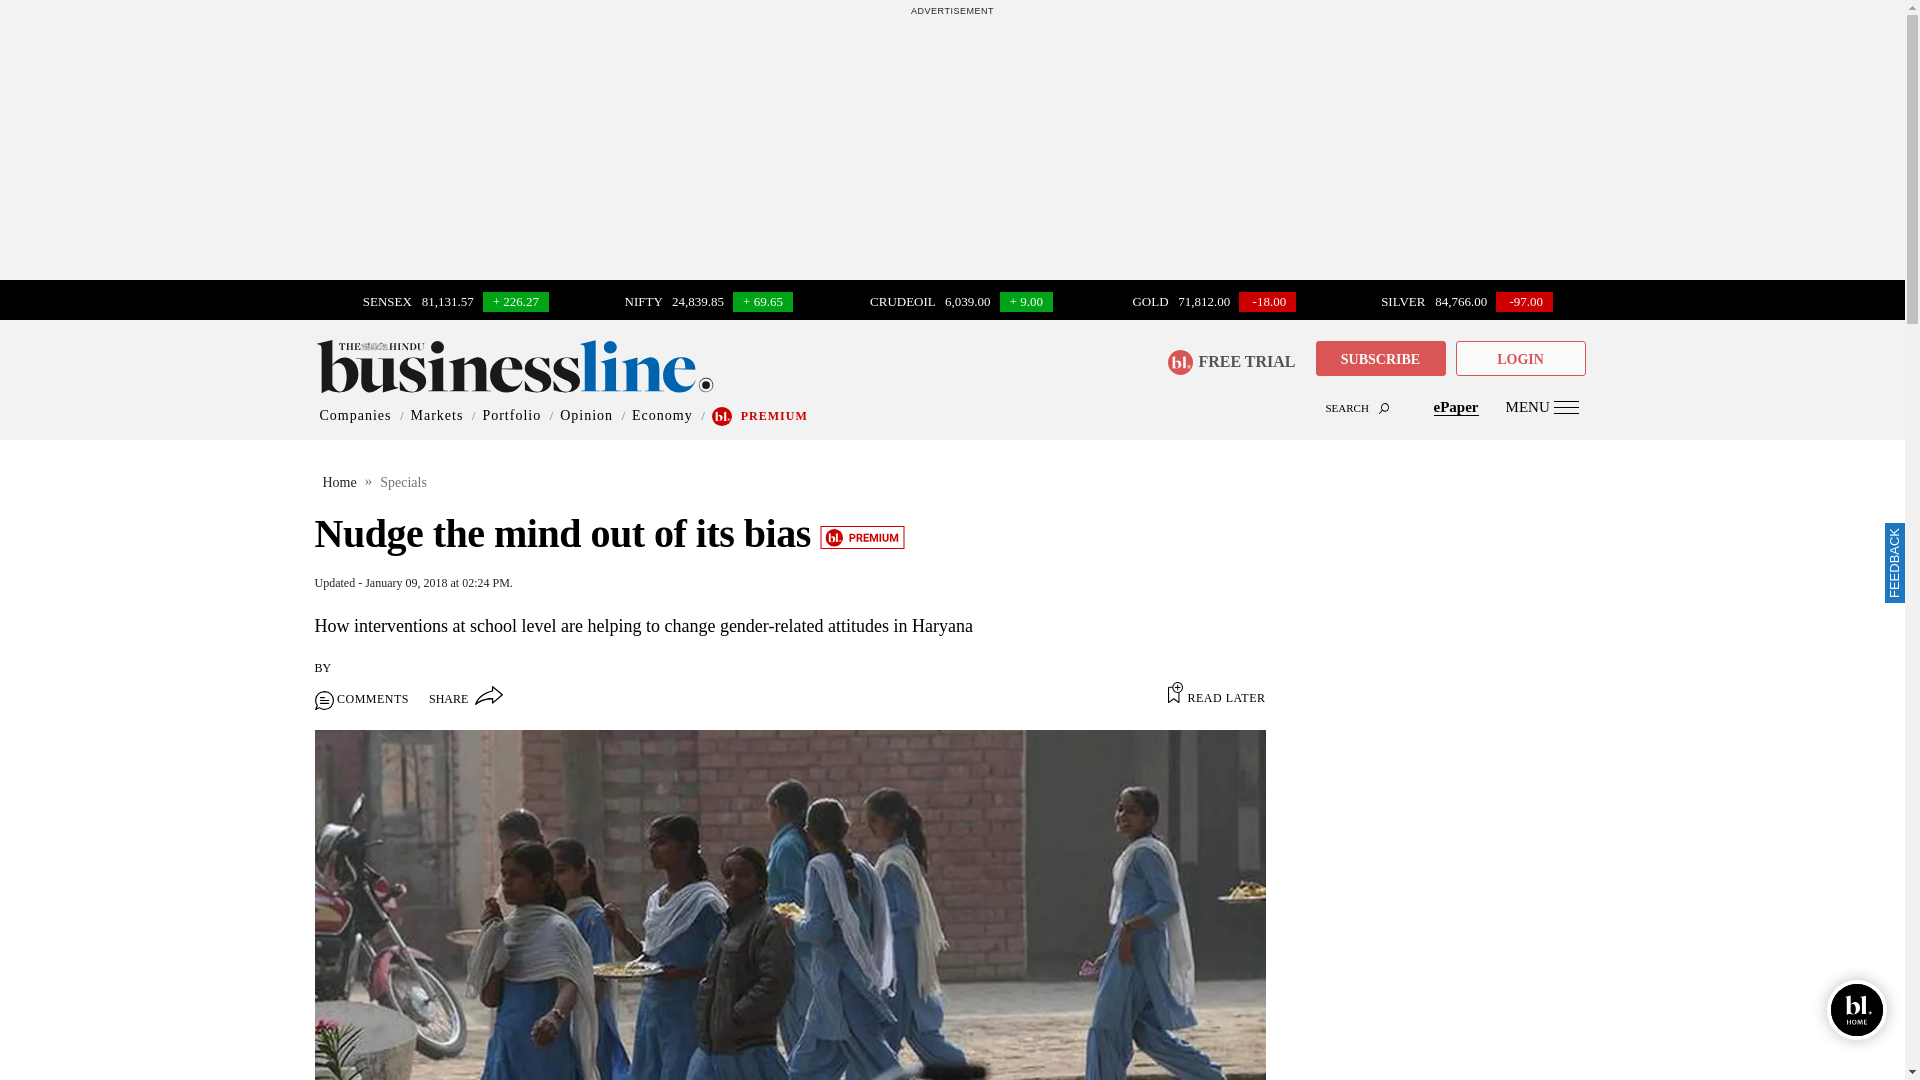 This screenshot has height=1080, width=1920. What do you see at coordinates (774, 416) in the screenshot?
I see `PREMIUM` at bounding box center [774, 416].